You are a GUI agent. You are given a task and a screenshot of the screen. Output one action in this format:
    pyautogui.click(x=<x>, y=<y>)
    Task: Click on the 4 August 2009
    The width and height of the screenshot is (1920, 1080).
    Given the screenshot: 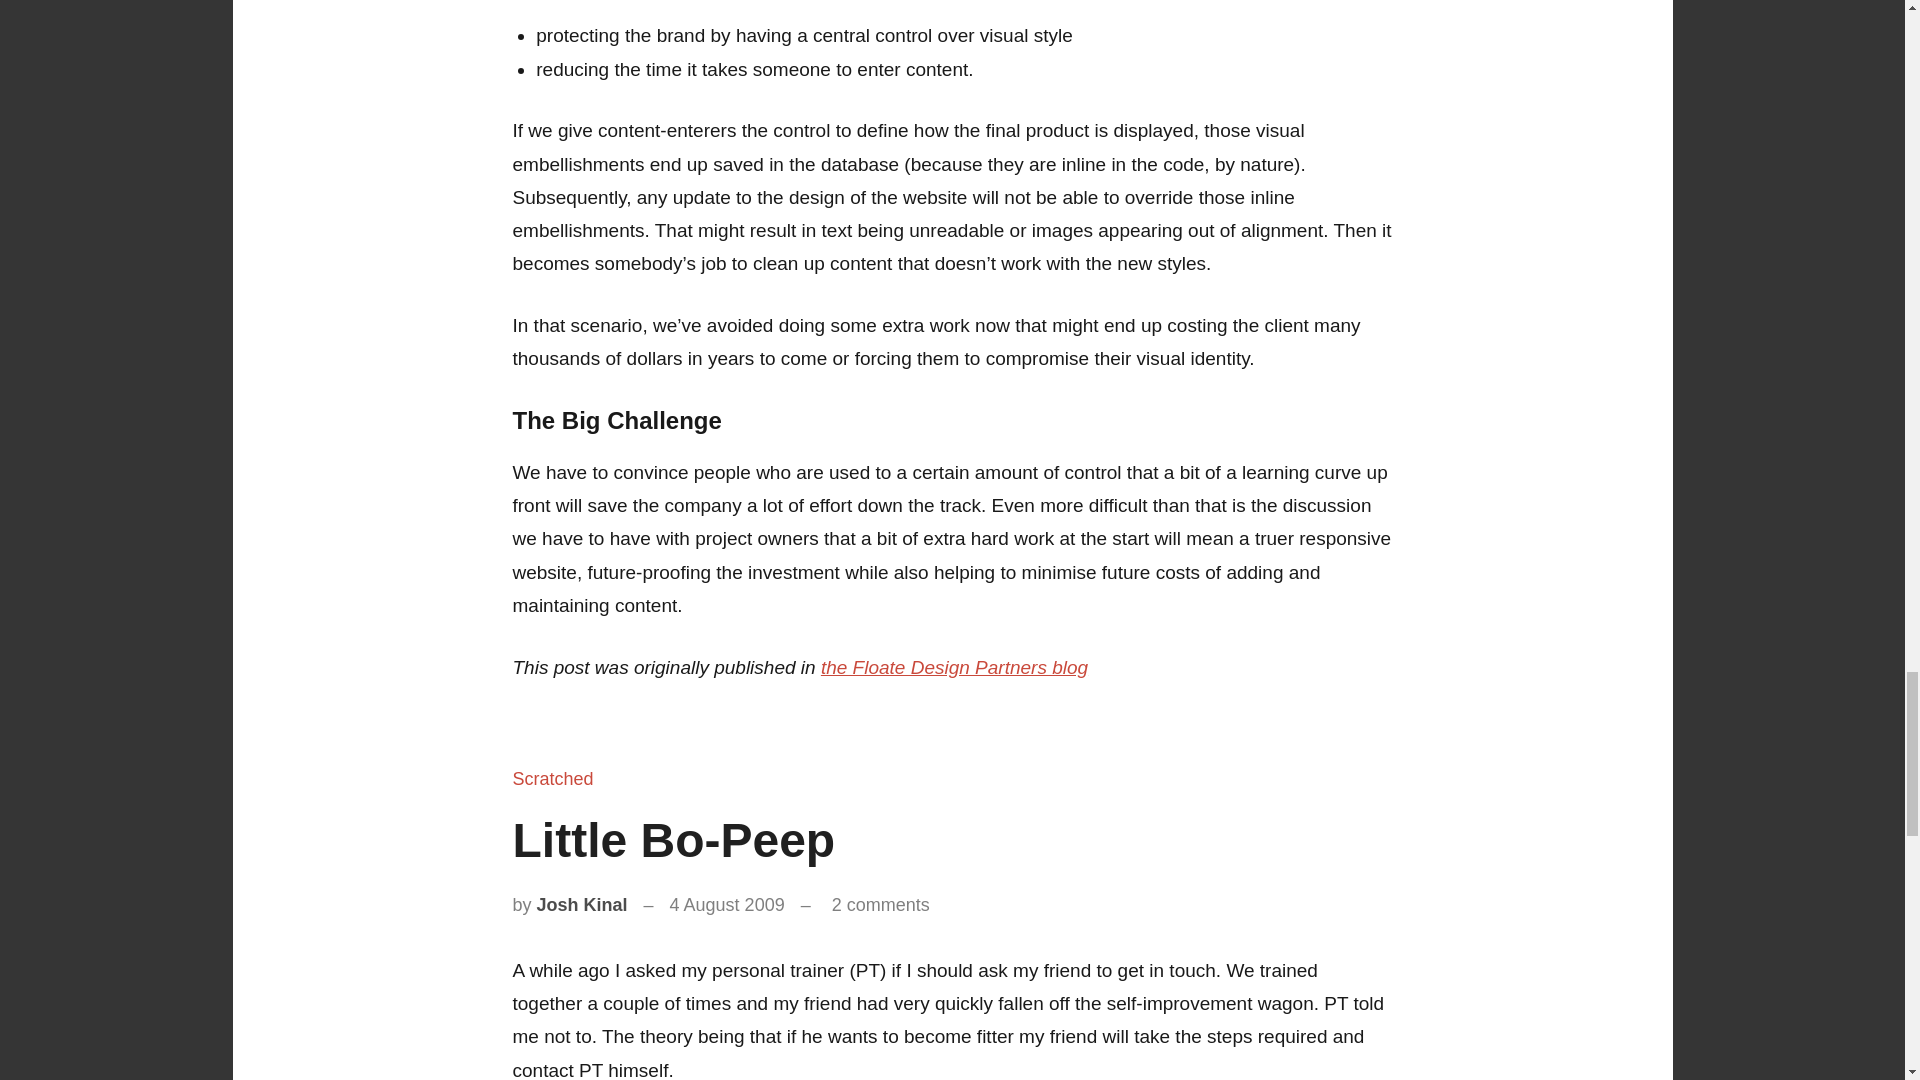 What is the action you would take?
    pyautogui.click(x=728, y=904)
    